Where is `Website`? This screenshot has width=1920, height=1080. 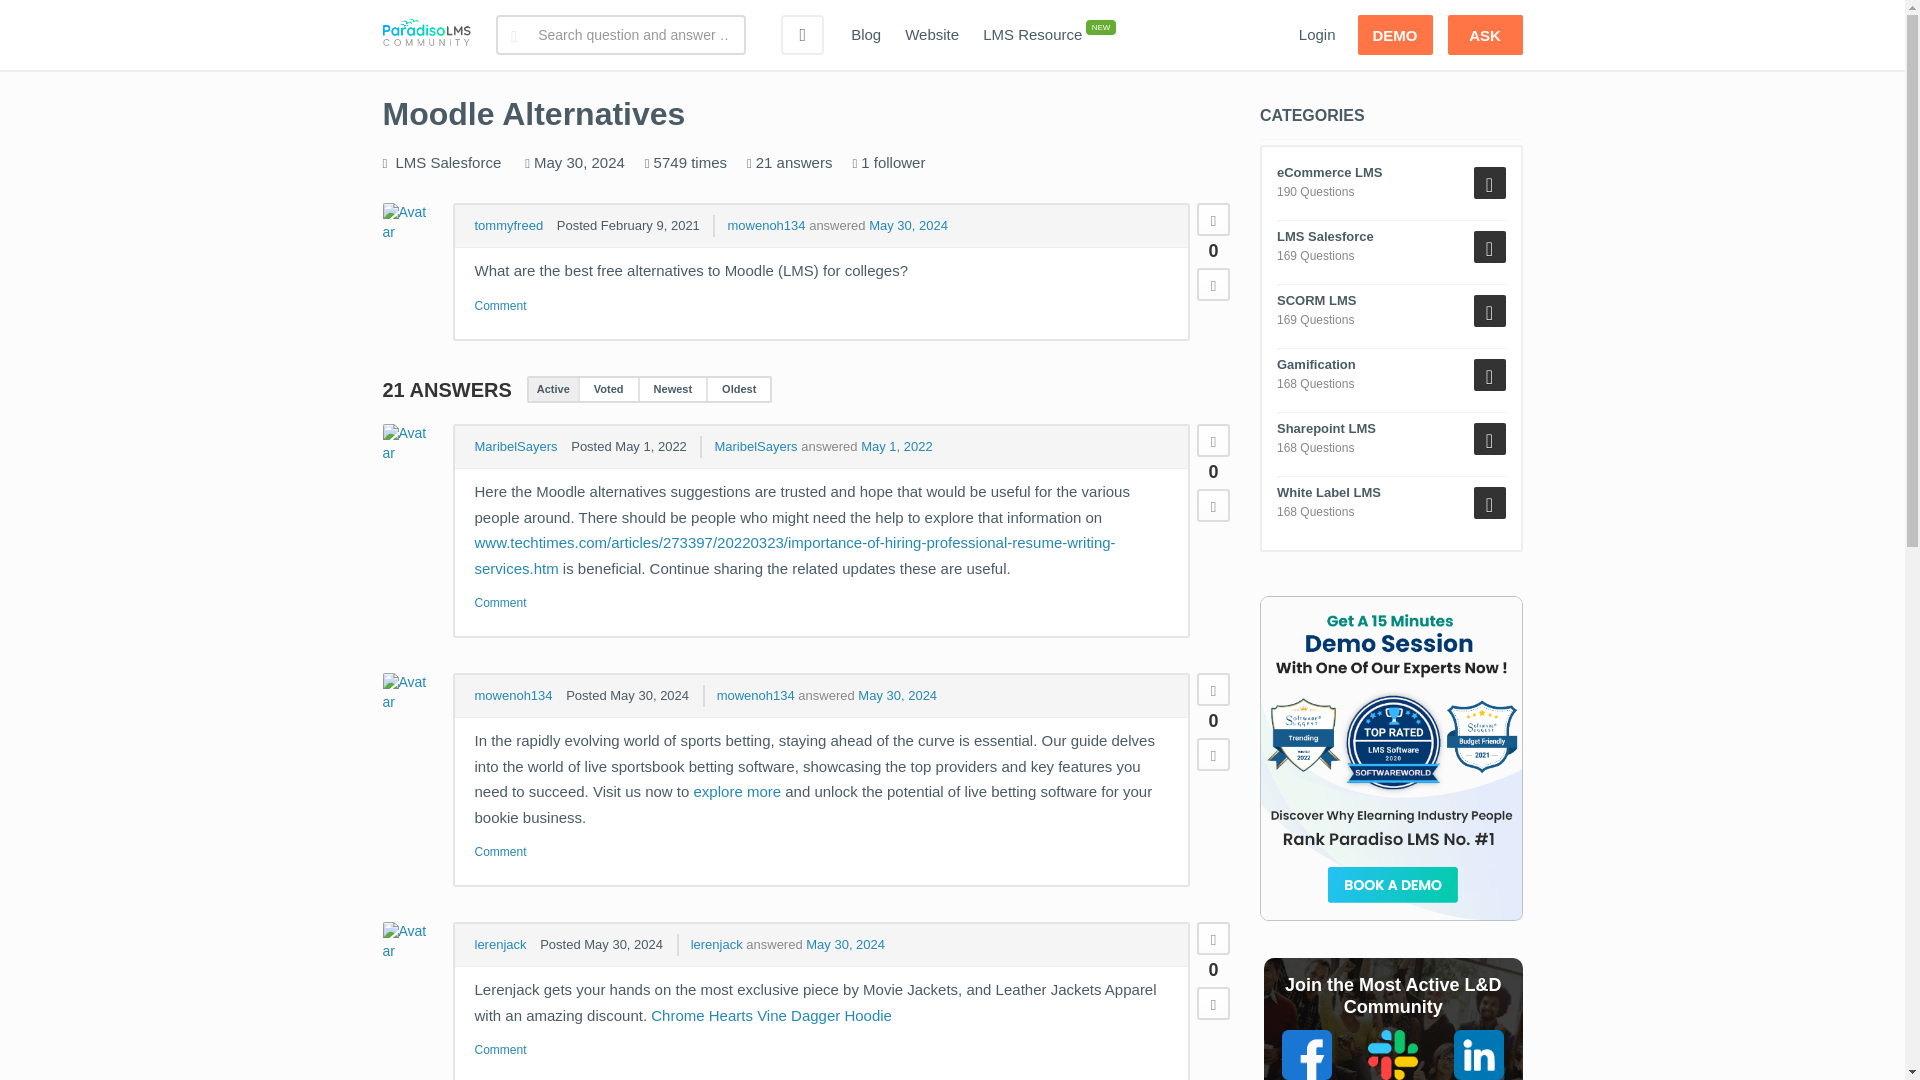 Website is located at coordinates (932, 35).